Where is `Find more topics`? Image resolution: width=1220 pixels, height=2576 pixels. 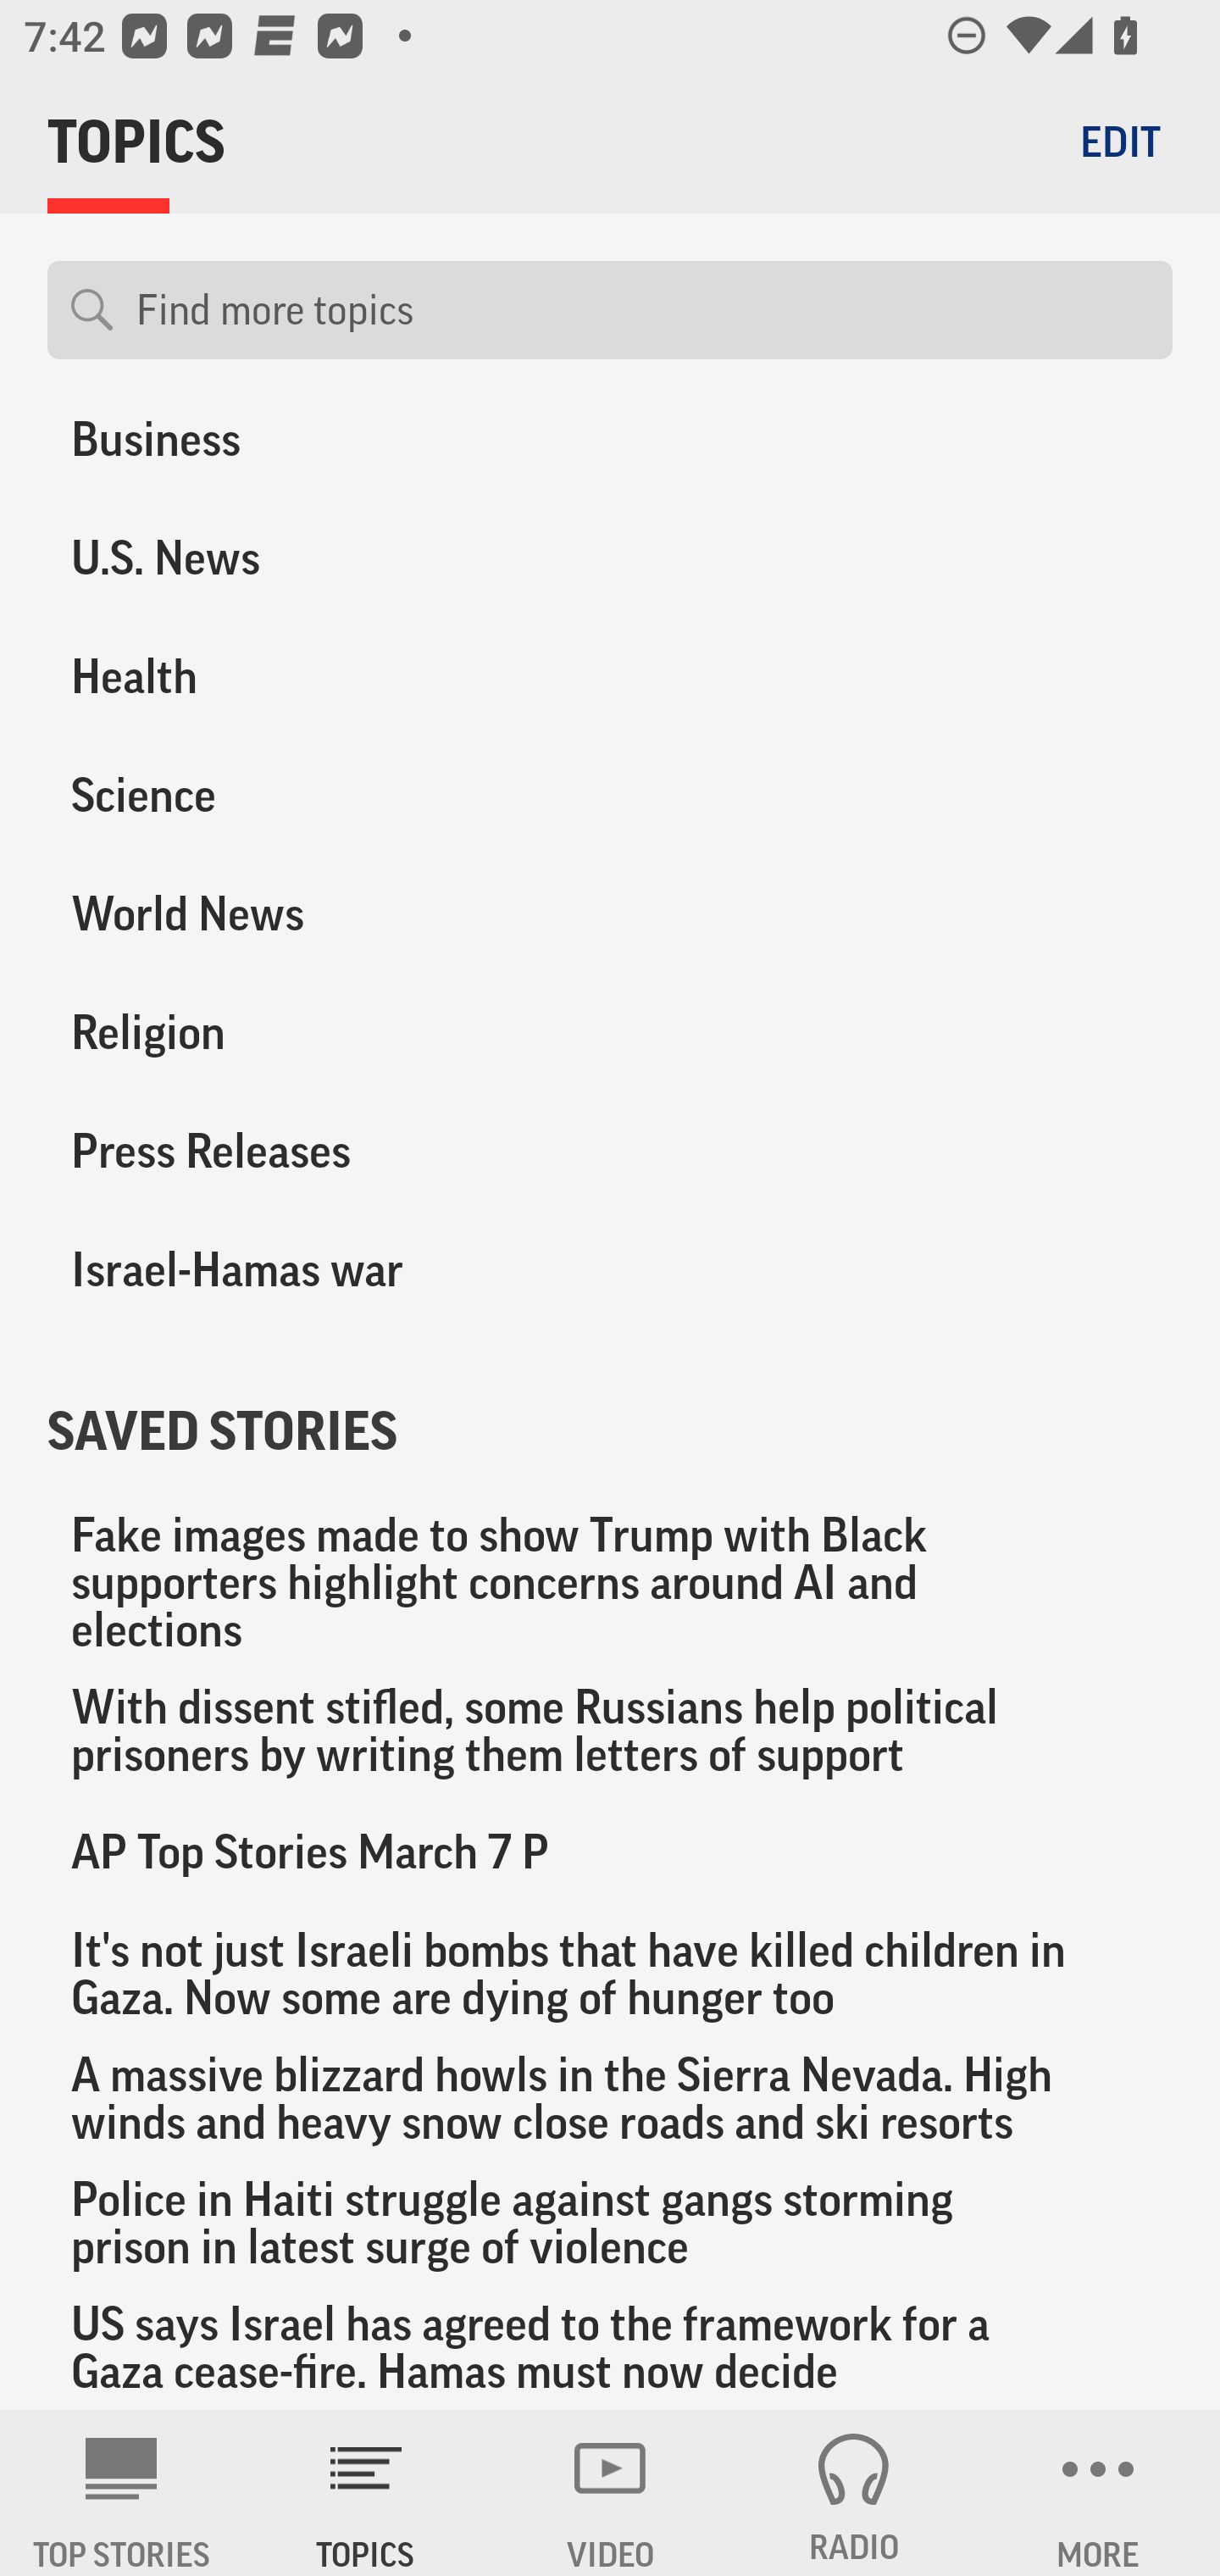 Find more topics is located at coordinates (642, 310).